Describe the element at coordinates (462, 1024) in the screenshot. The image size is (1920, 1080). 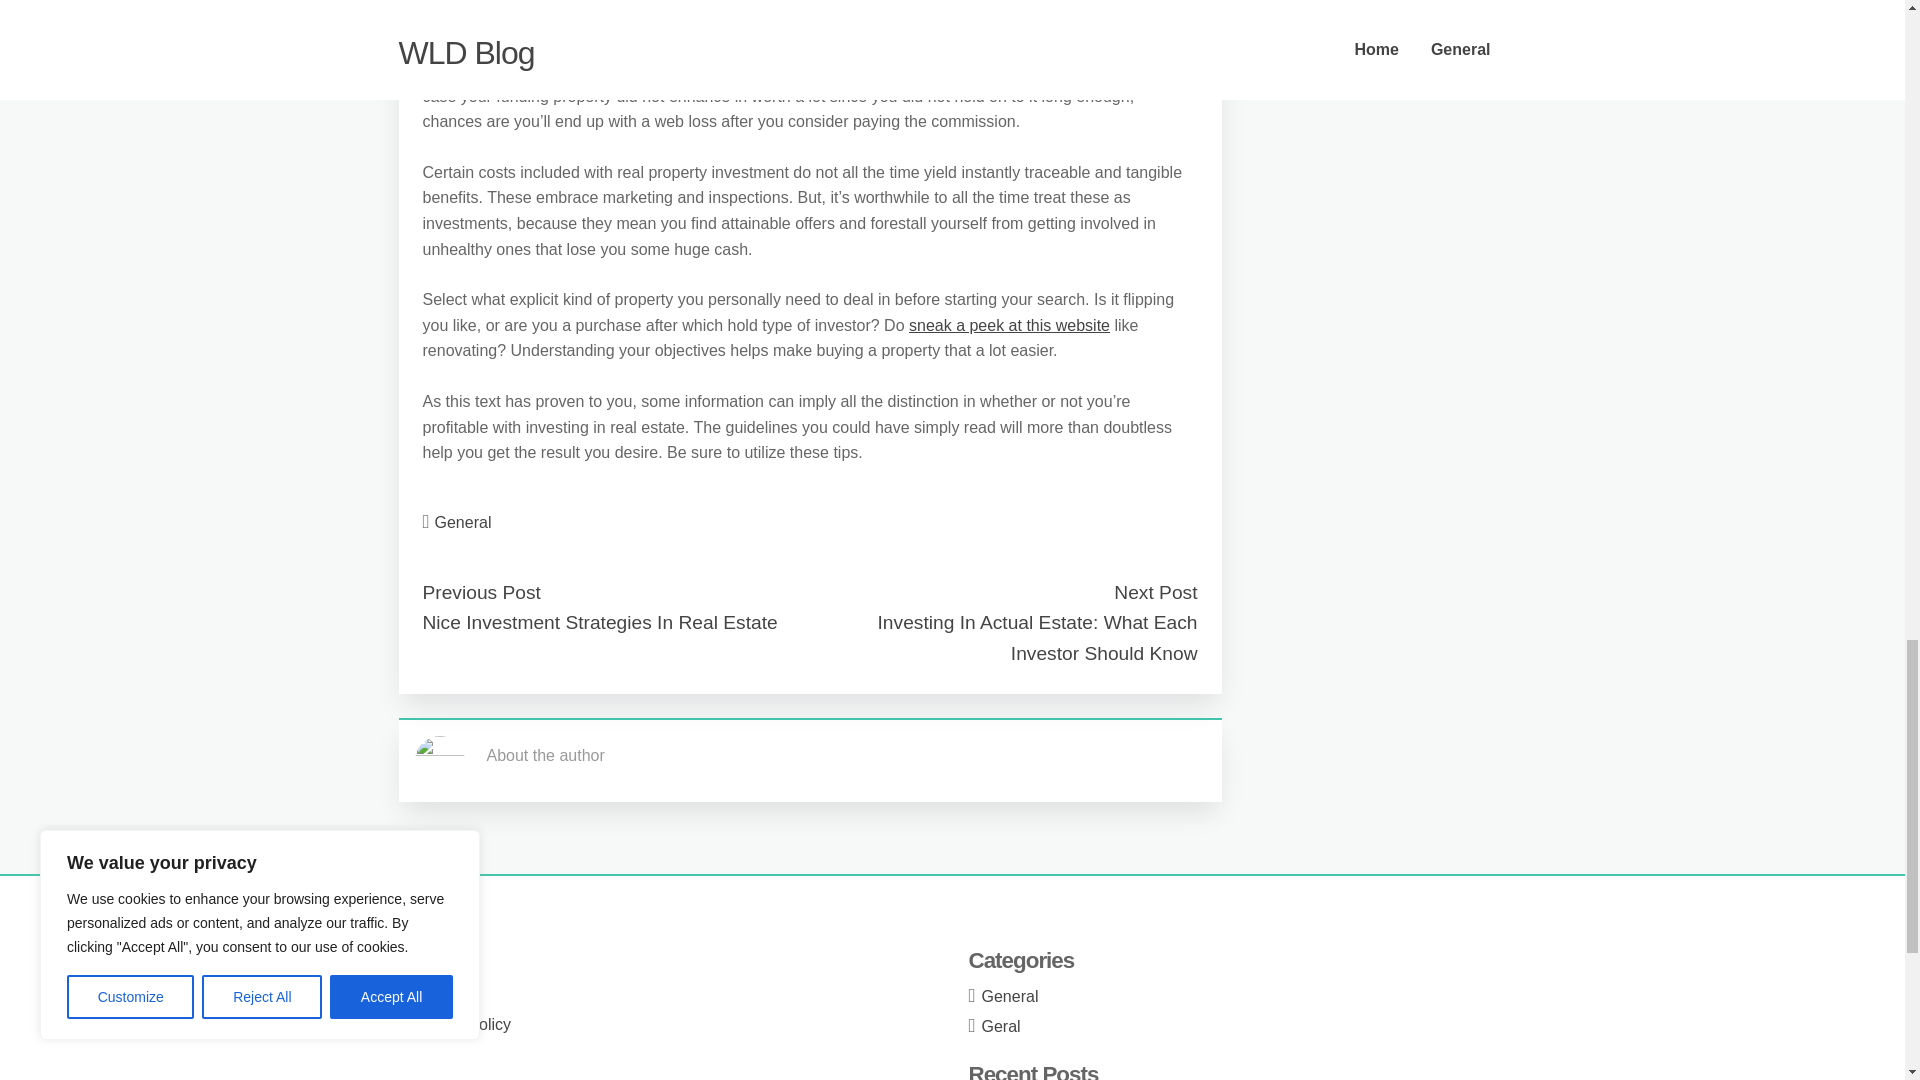
I see `Privacy Policy` at that location.